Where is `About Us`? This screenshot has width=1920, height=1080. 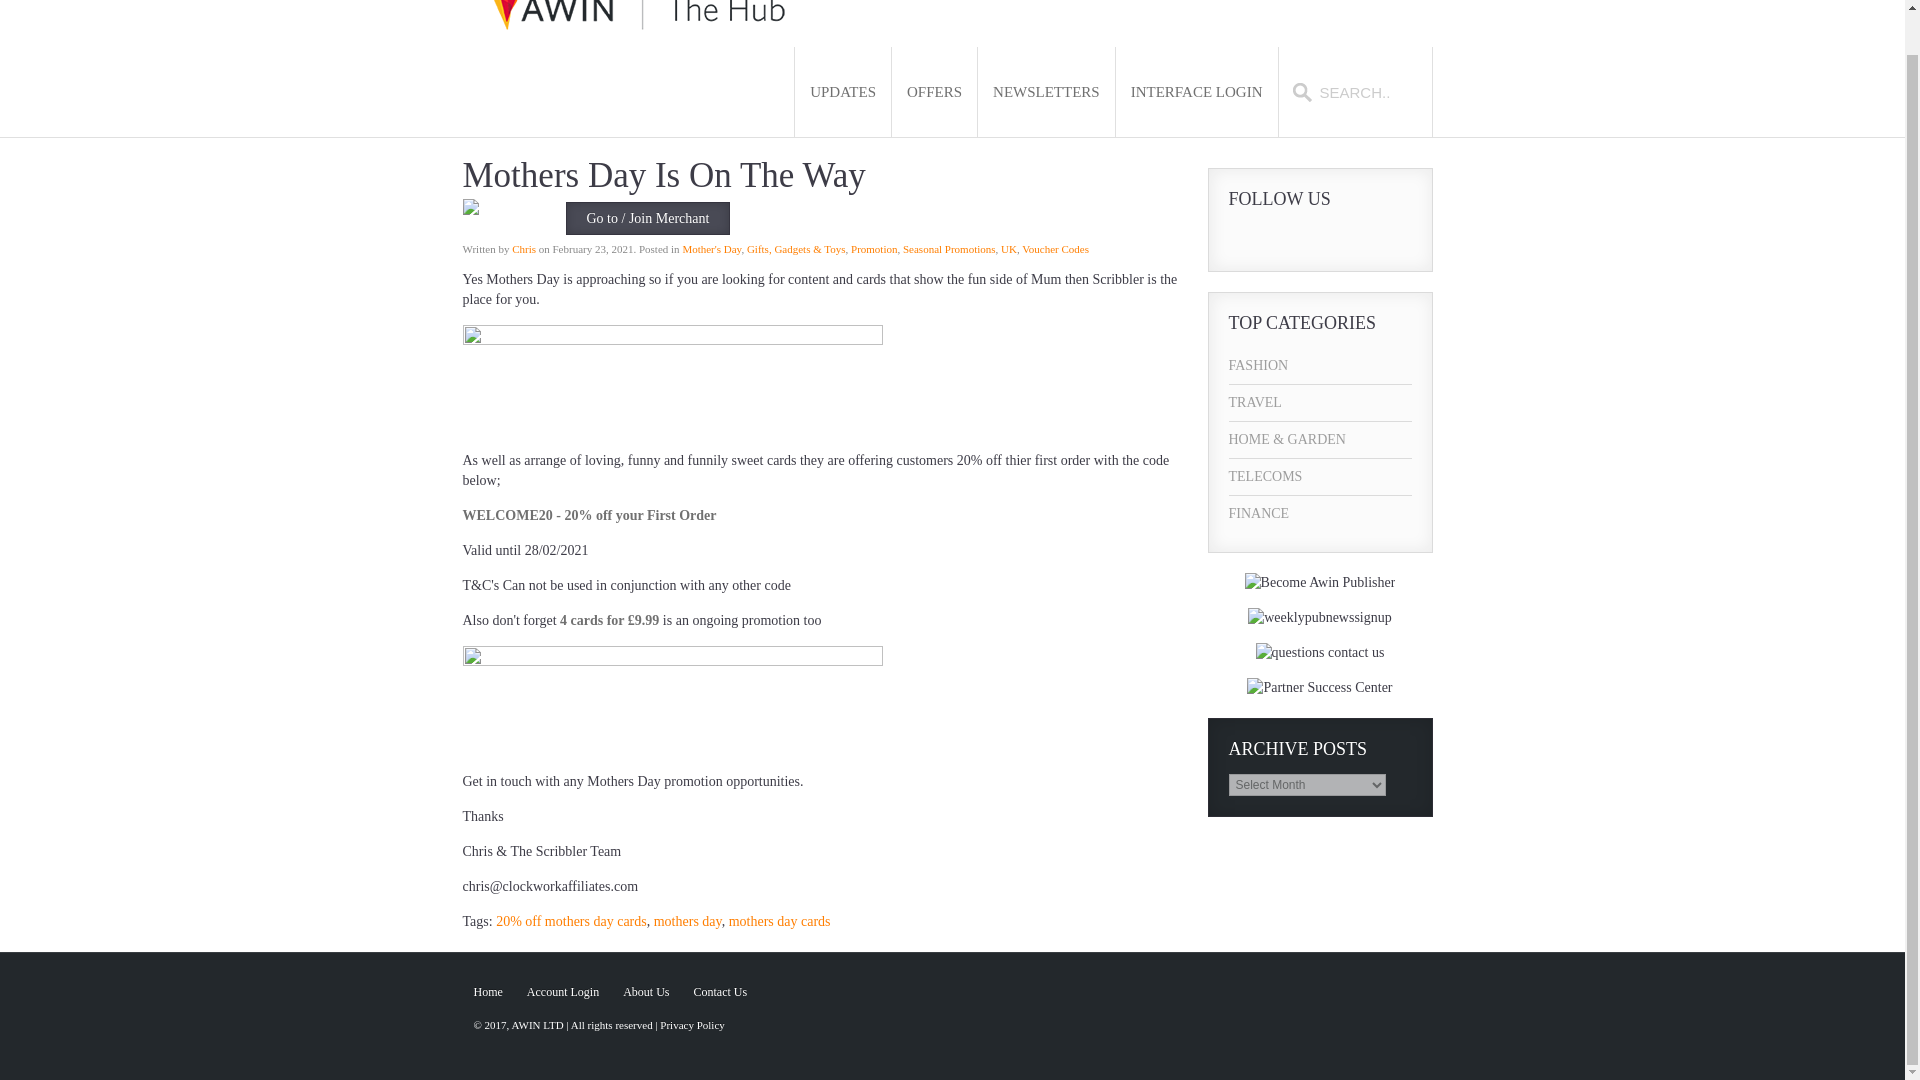
About Us is located at coordinates (645, 992).